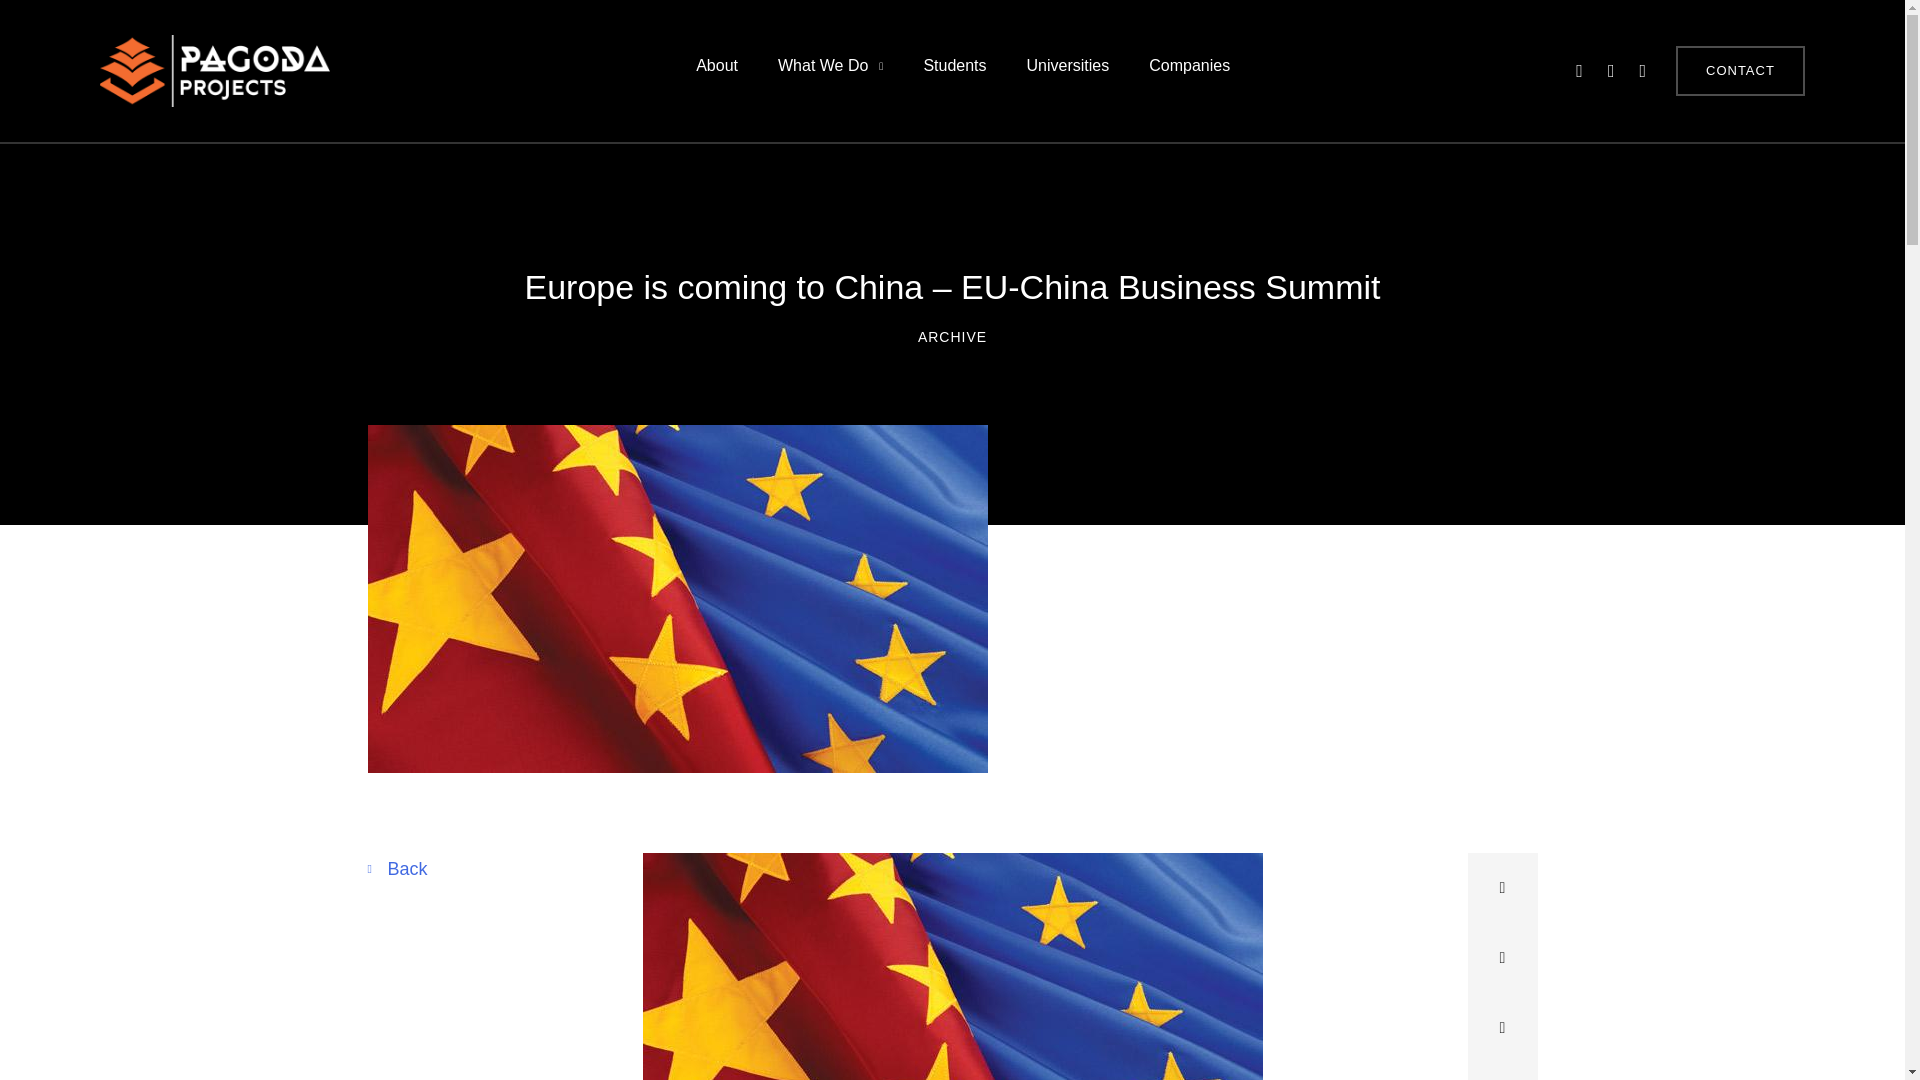 Image resolution: width=1920 pixels, height=1080 pixels. Describe the element at coordinates (398, 868) in the screenshot. I see `Back` at that location.